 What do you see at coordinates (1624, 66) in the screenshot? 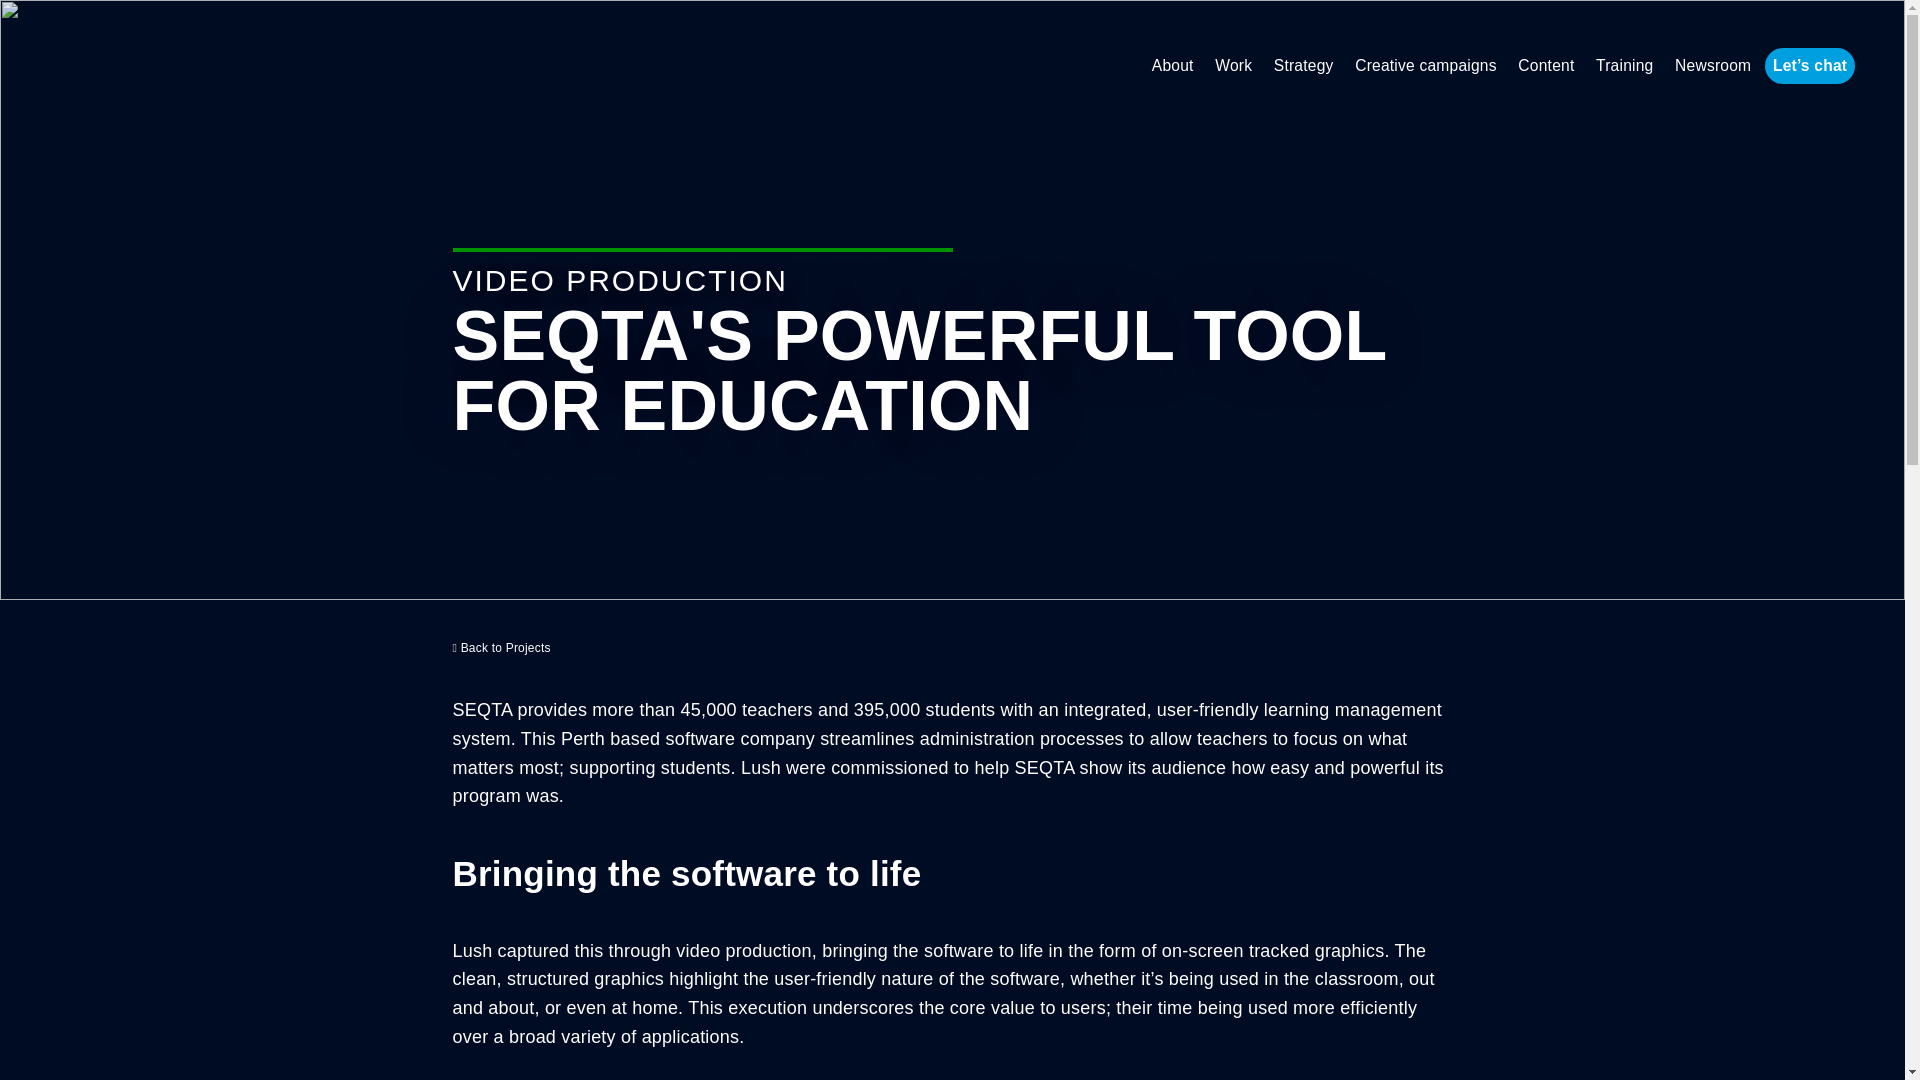
I see `Training` at bounding box center [1624, 66].